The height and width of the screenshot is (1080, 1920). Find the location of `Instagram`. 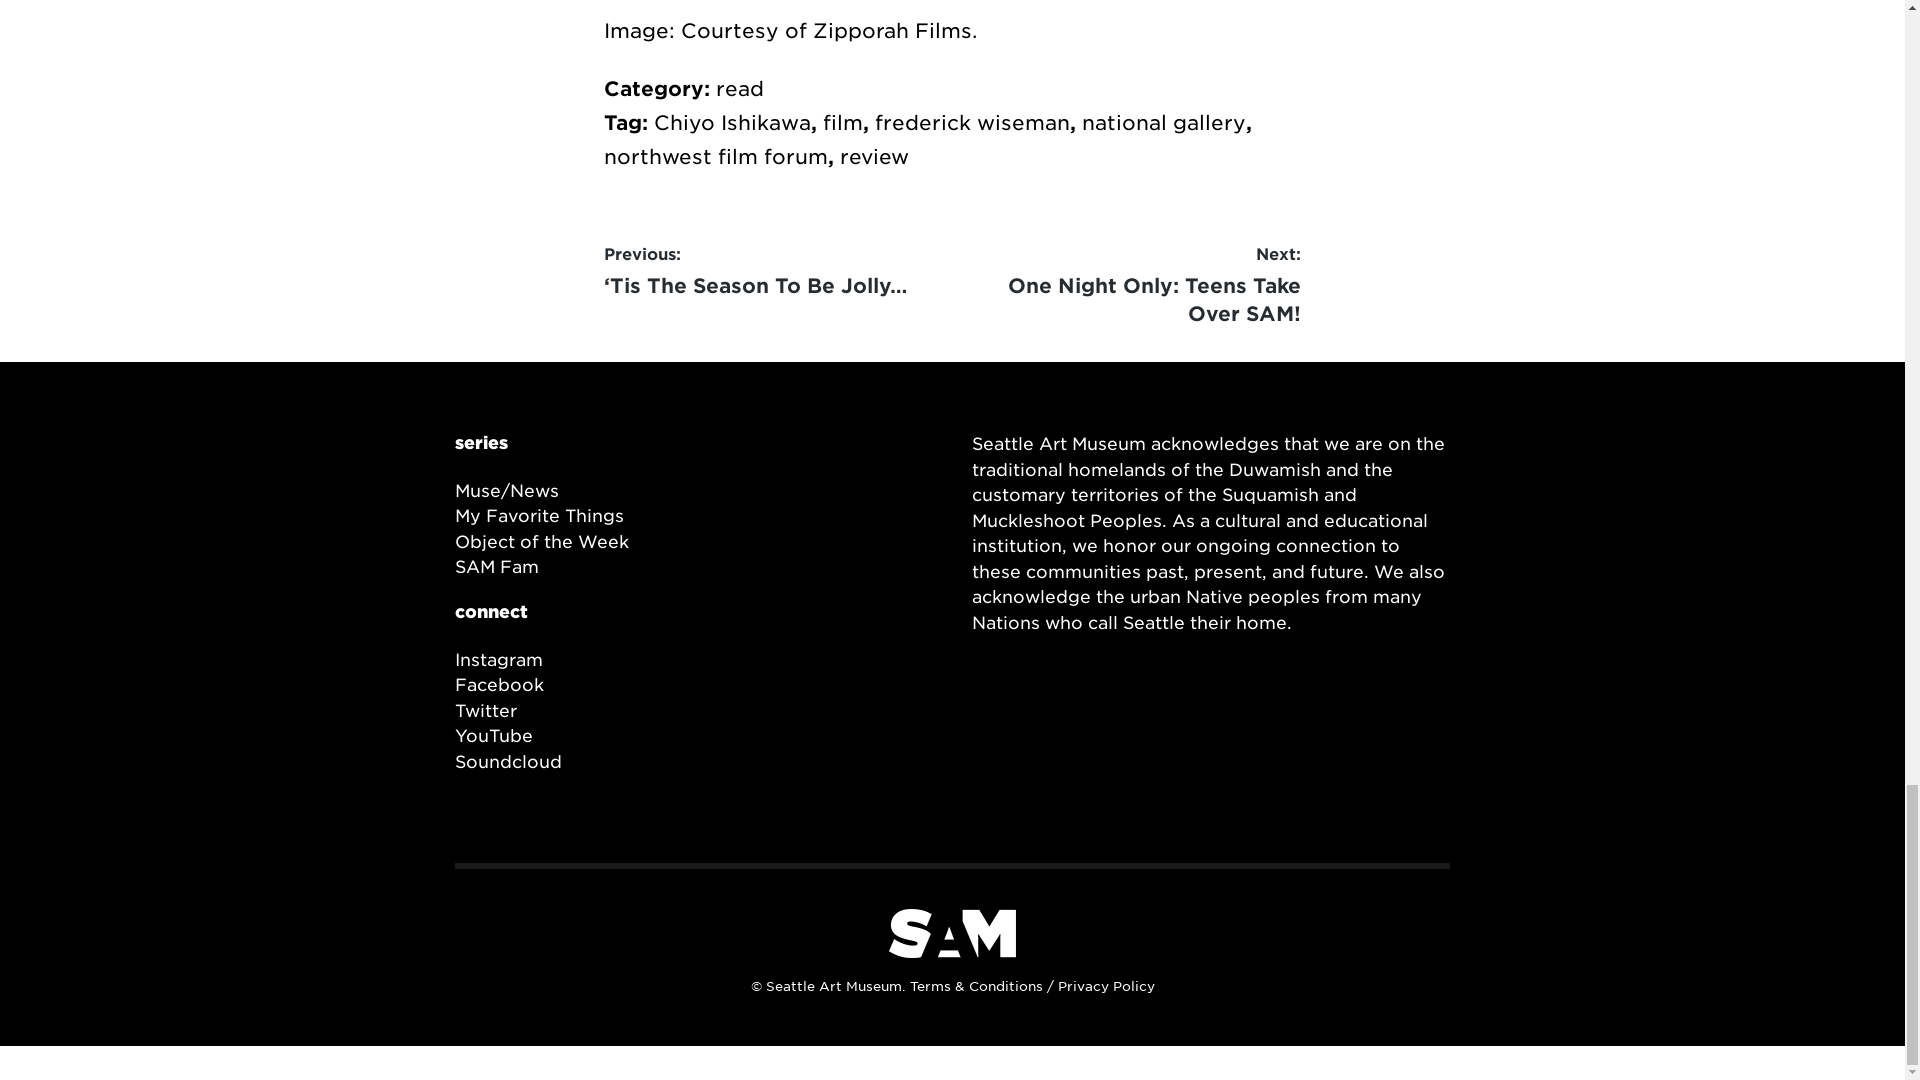

Instagram is located at coordinates (499, 660).